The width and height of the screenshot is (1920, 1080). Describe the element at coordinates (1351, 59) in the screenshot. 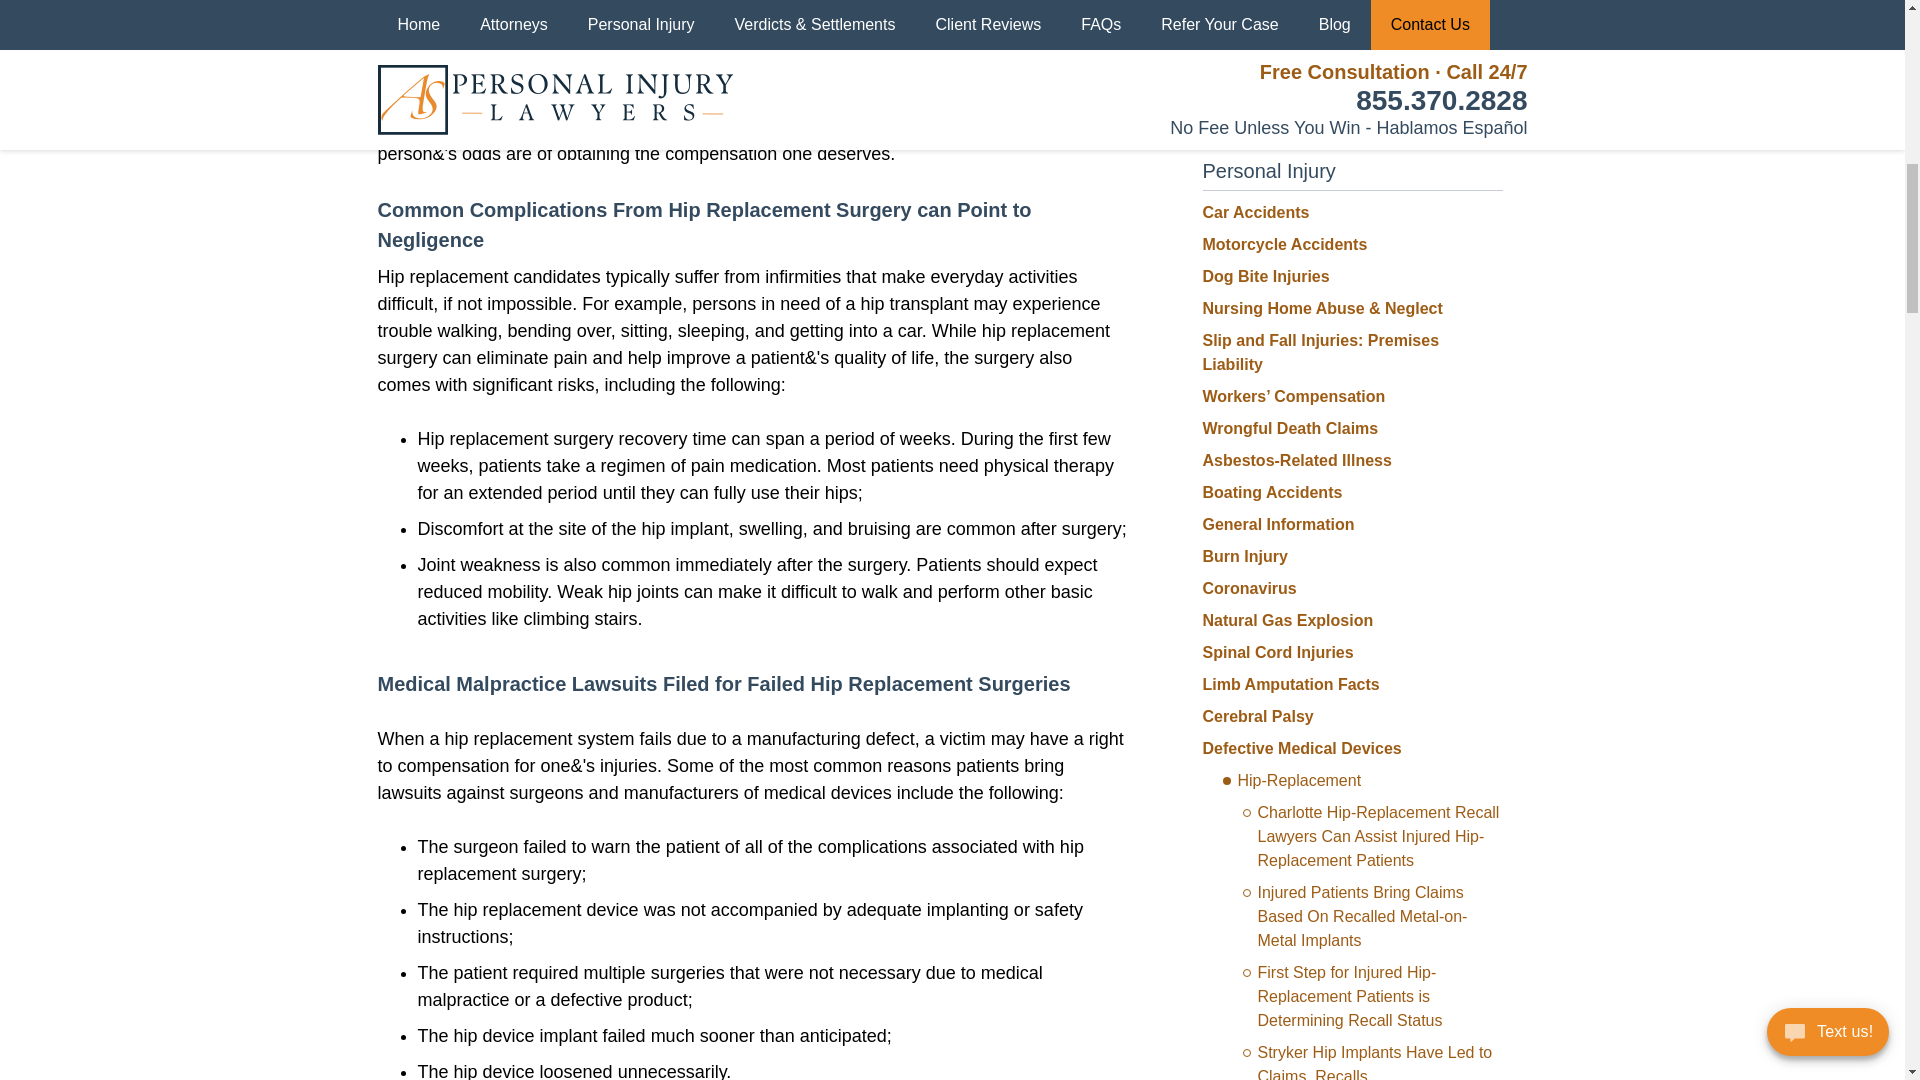

I see `CONTACT US NOW` at that location.